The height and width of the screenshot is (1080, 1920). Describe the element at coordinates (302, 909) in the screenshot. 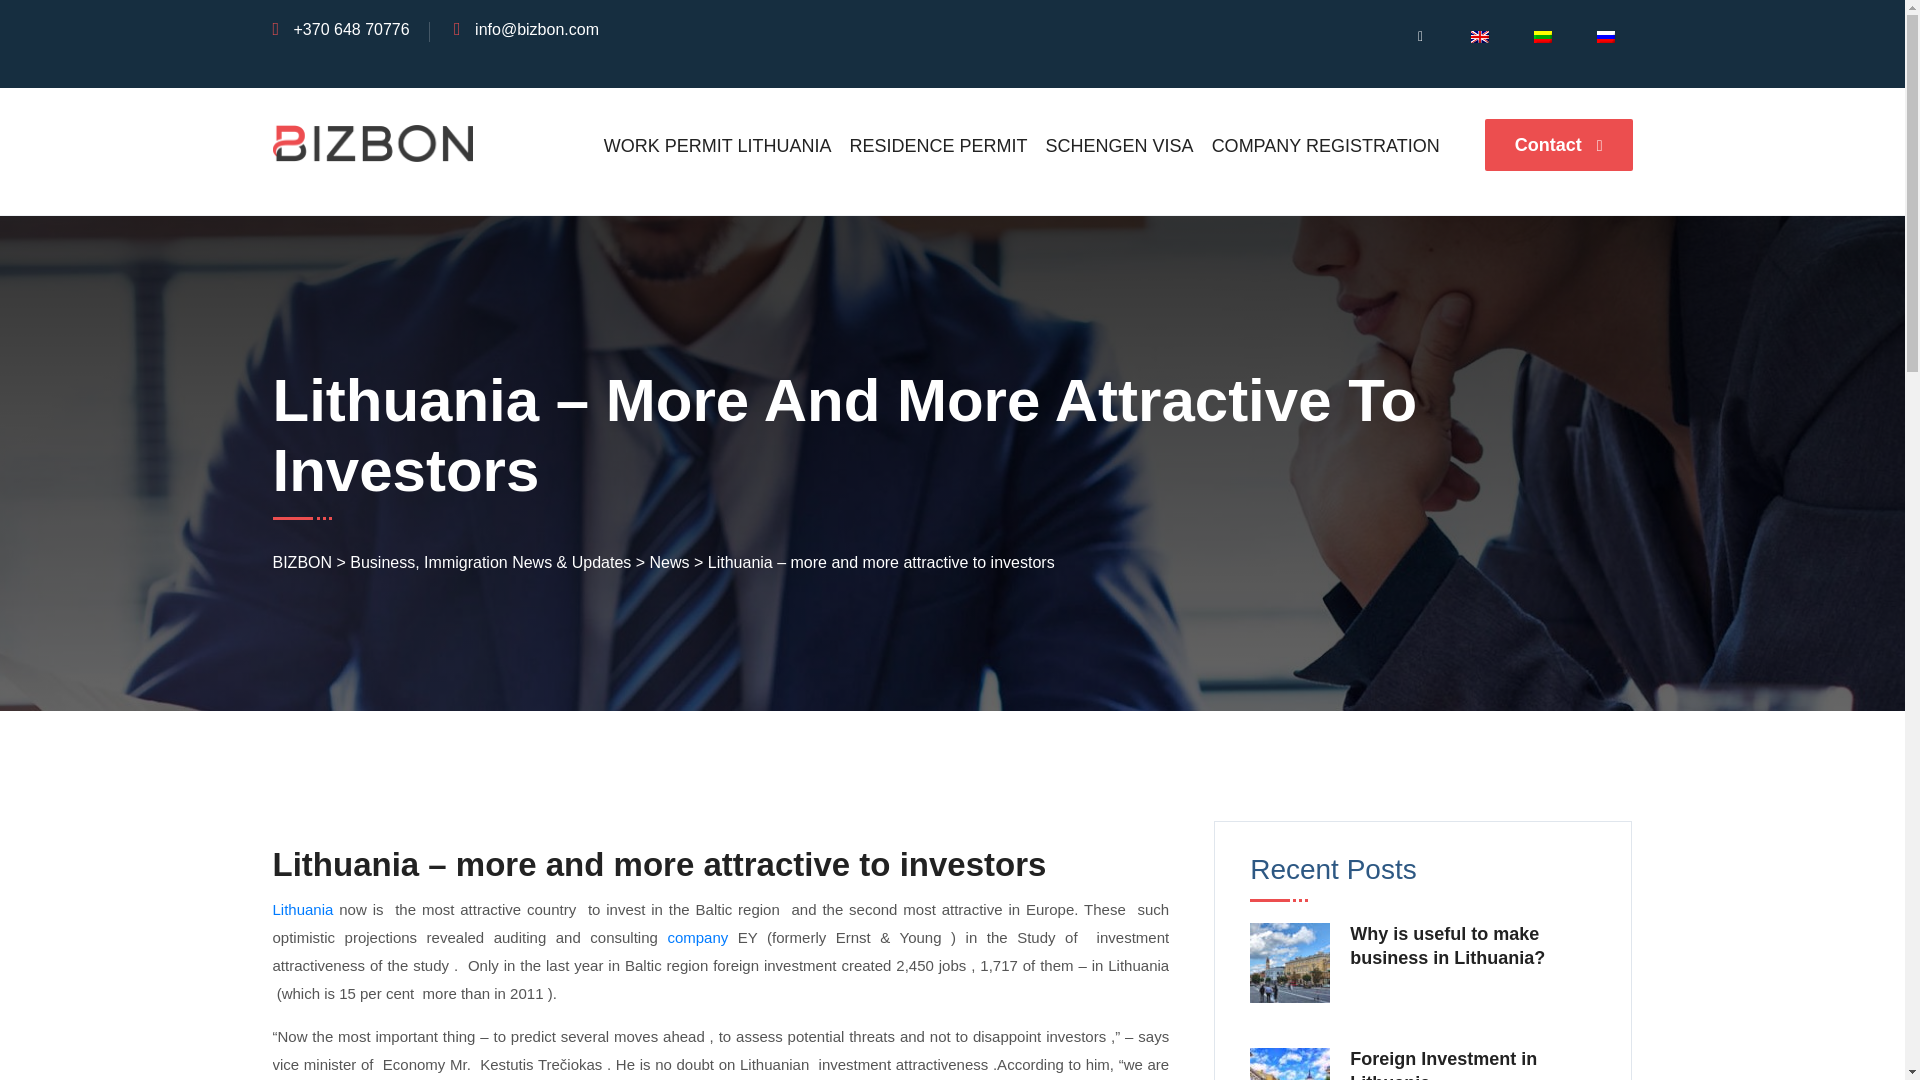

I see `Lithuania` at that location.